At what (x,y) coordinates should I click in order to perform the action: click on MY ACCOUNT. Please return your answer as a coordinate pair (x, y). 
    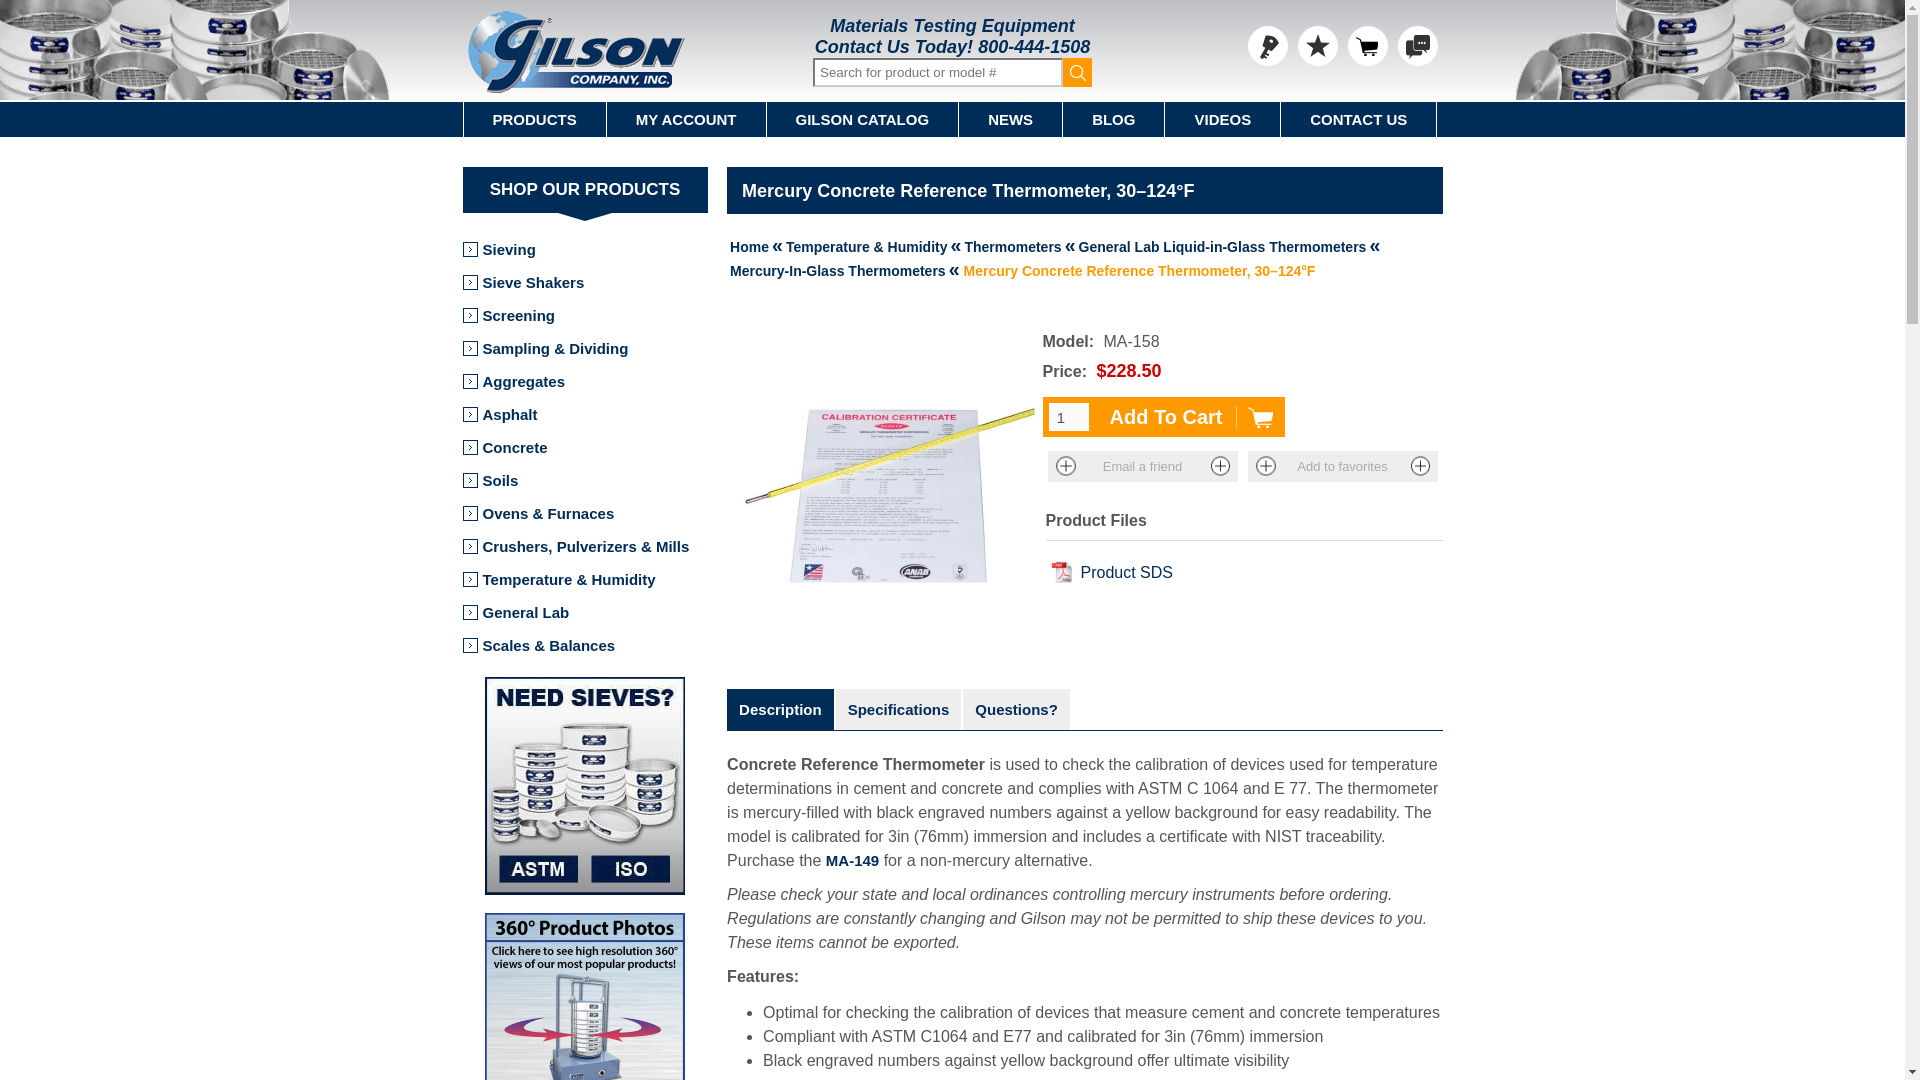
    Looking at the image, I should click on (686, 119).